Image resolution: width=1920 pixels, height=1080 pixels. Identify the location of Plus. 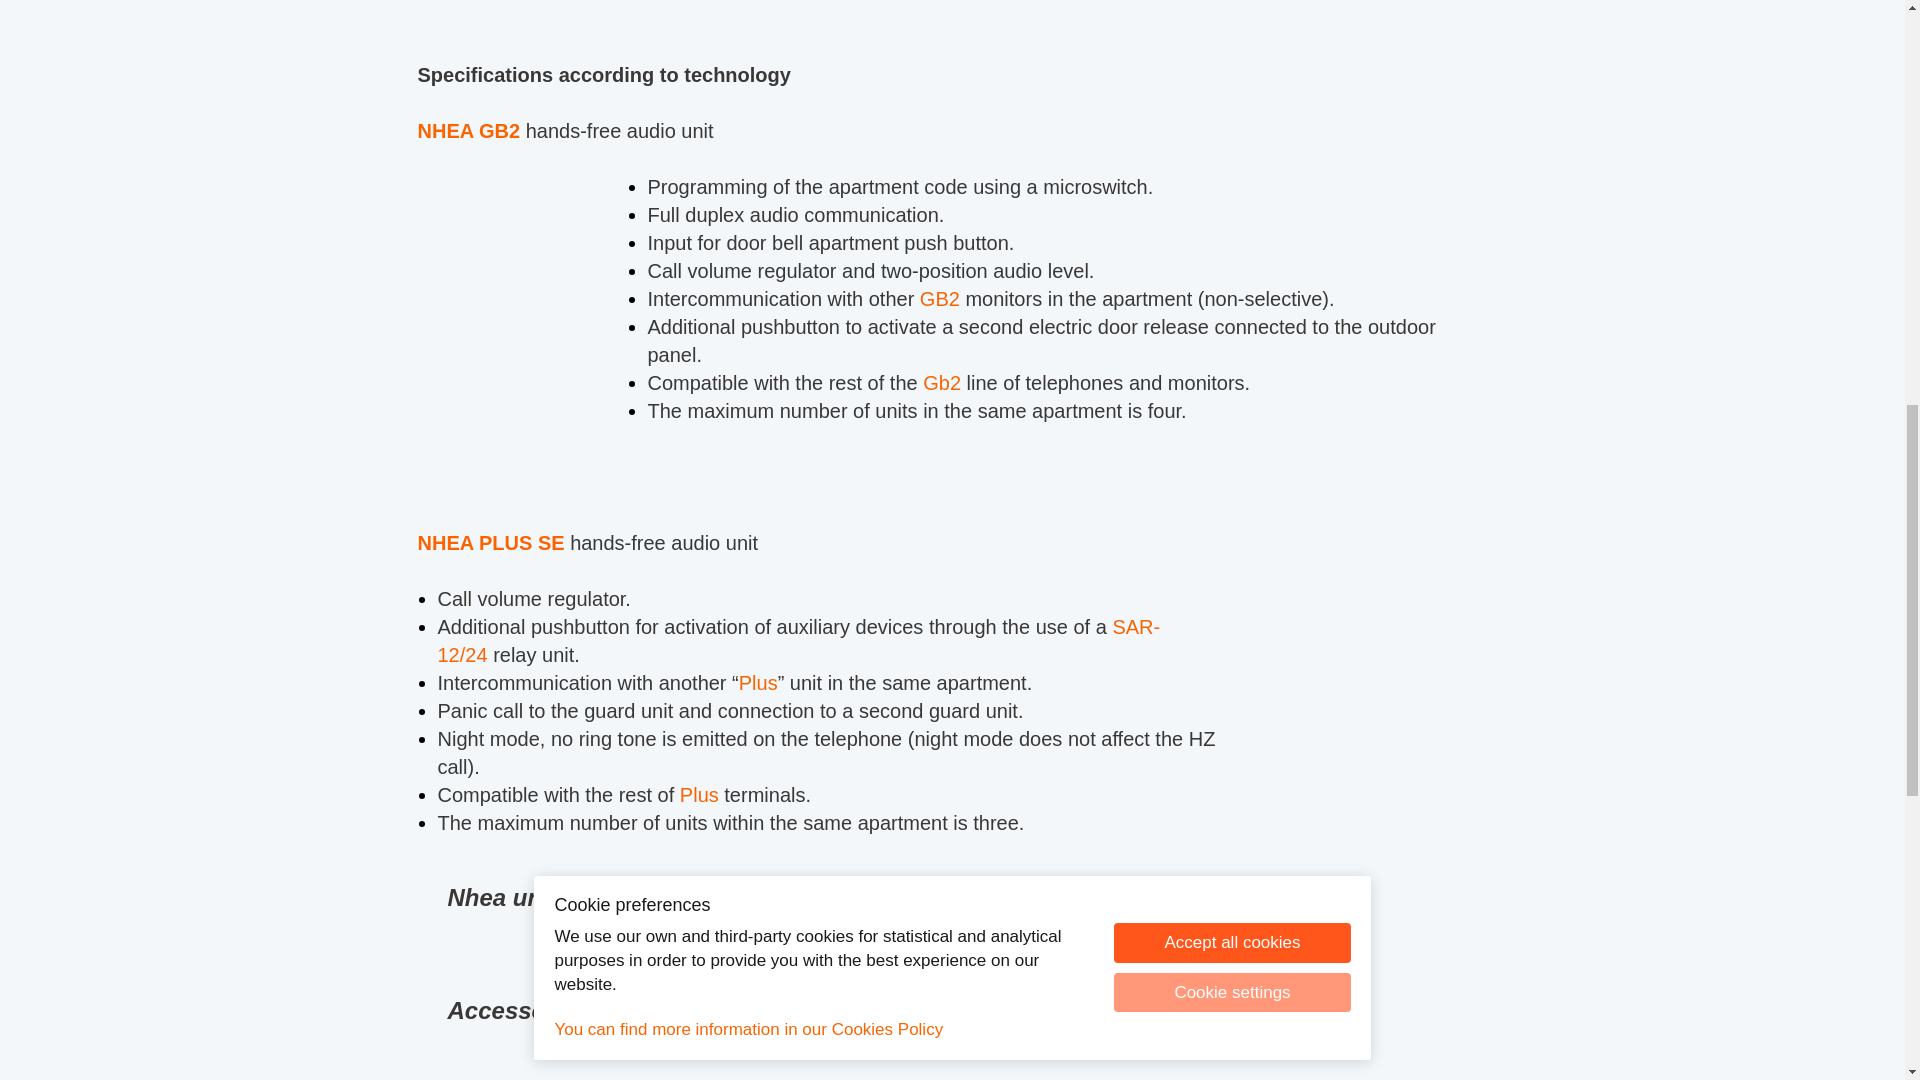
(698, 794).